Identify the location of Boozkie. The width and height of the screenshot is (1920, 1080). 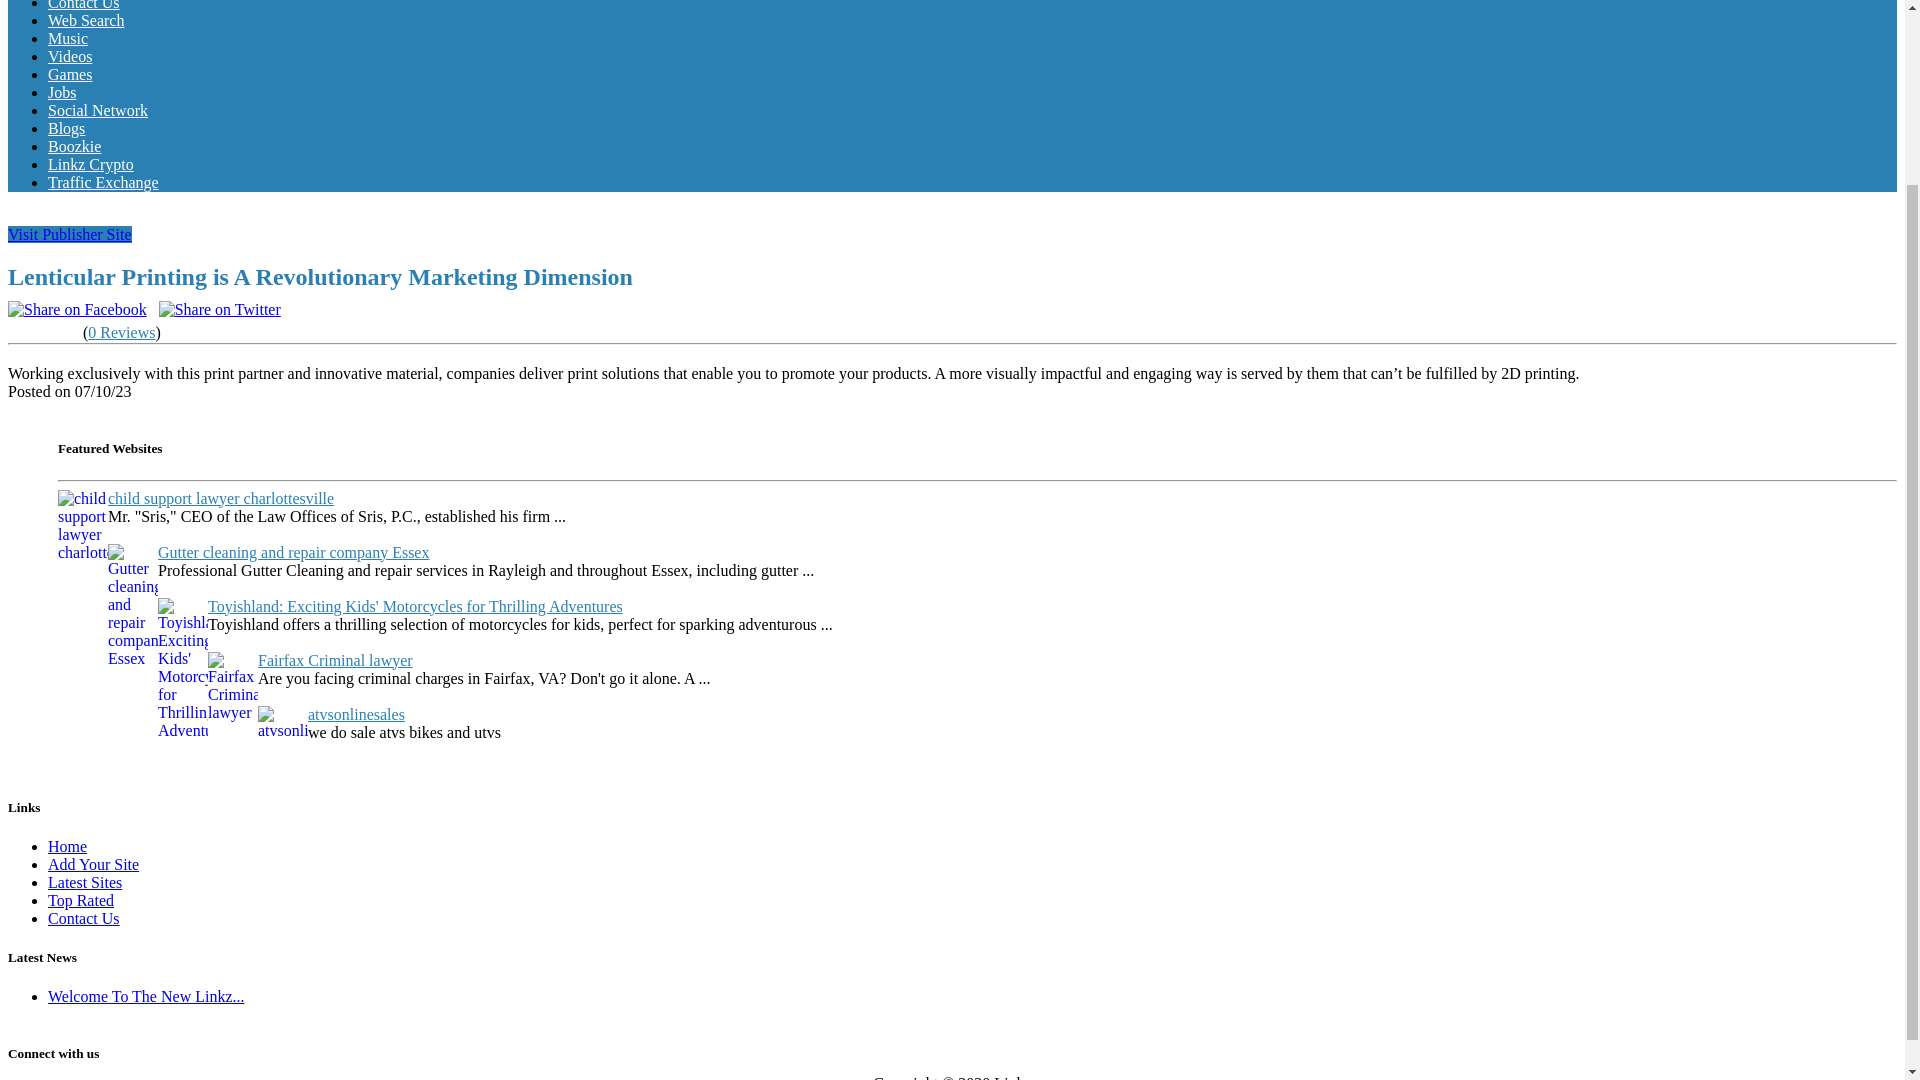
(74, 146).